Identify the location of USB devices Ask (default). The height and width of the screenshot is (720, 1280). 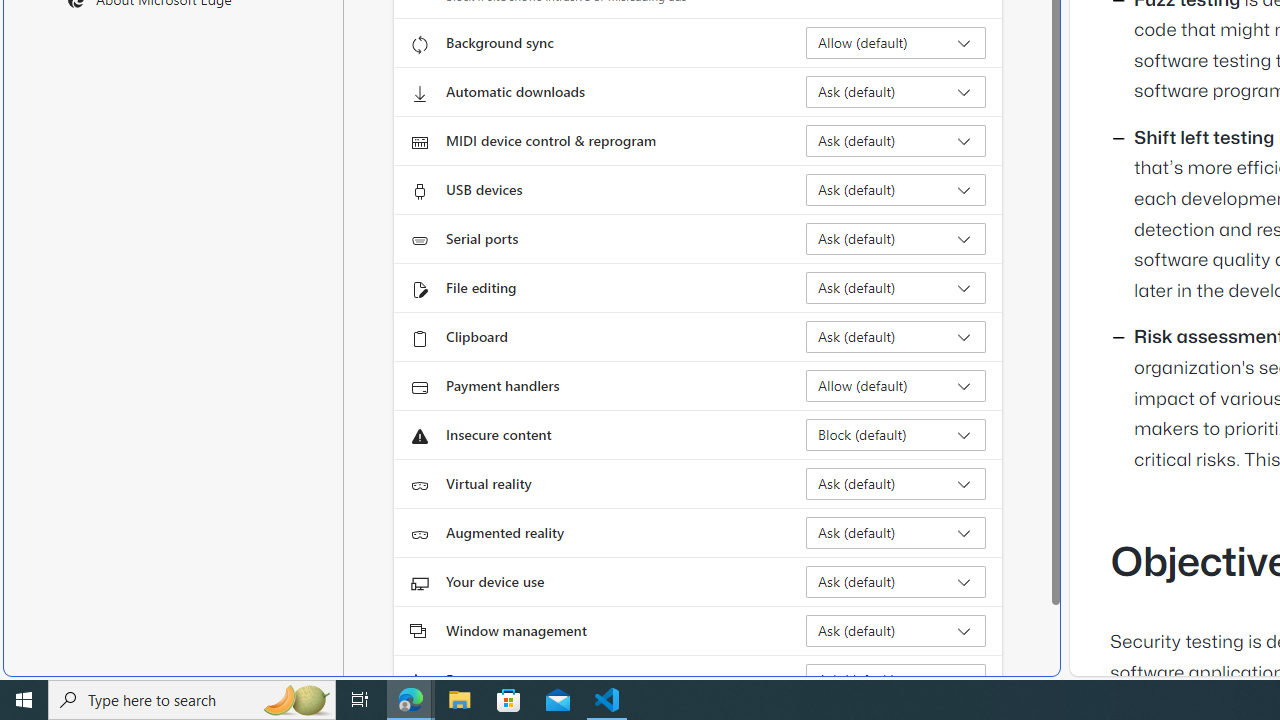
(896, 190).